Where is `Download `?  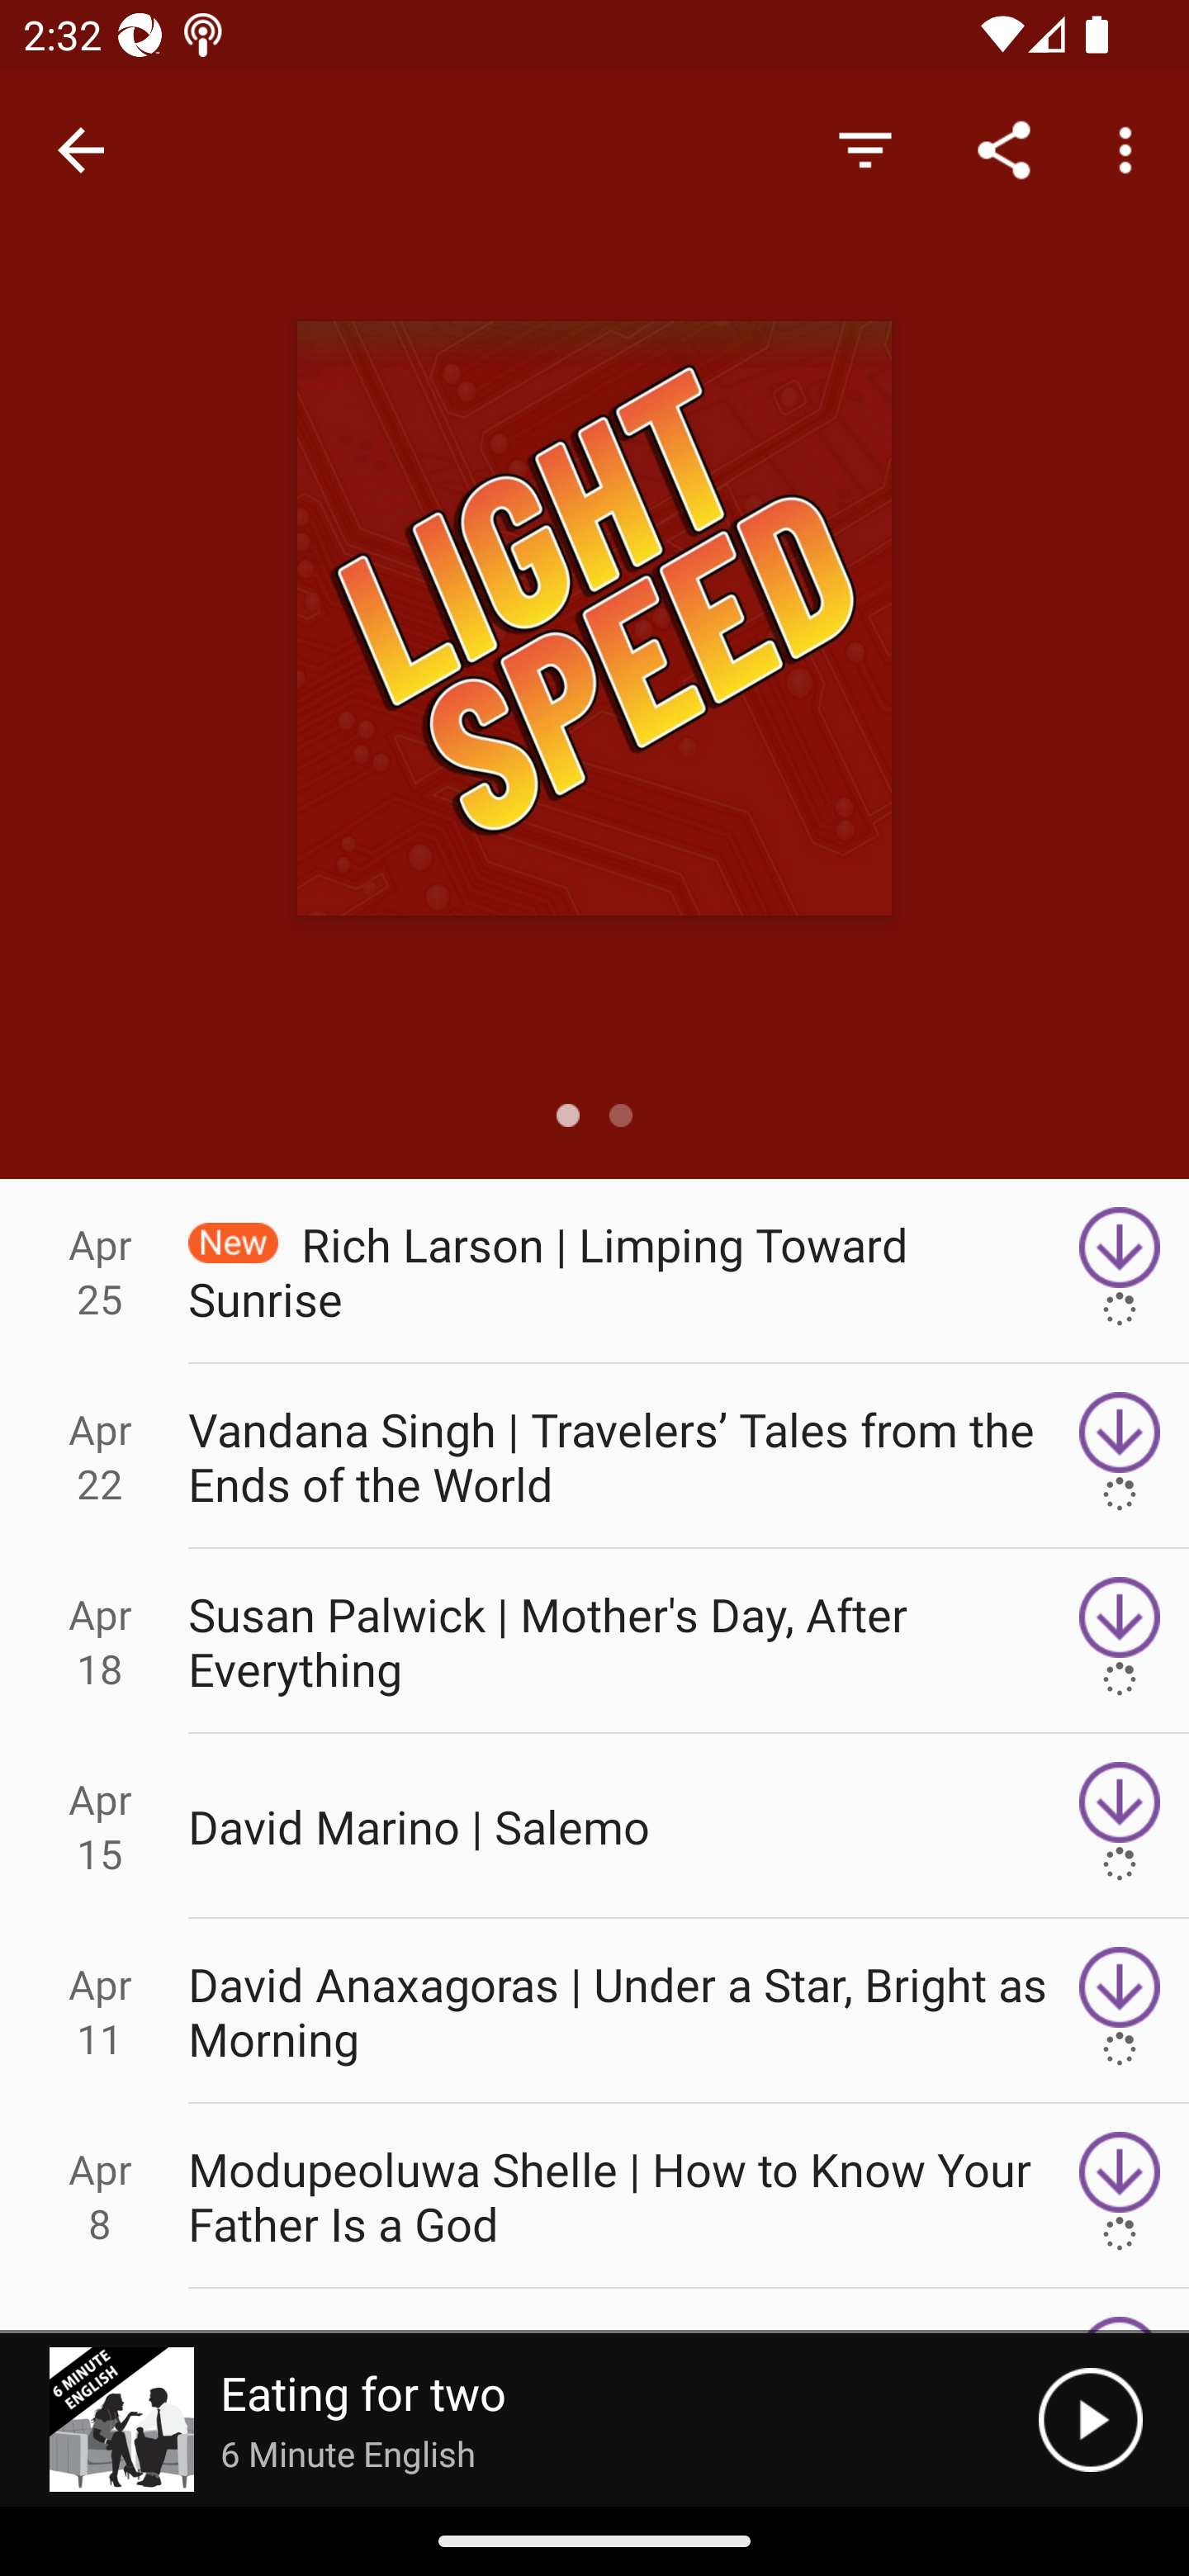 Download  is located at coordinates (1120, 1271).